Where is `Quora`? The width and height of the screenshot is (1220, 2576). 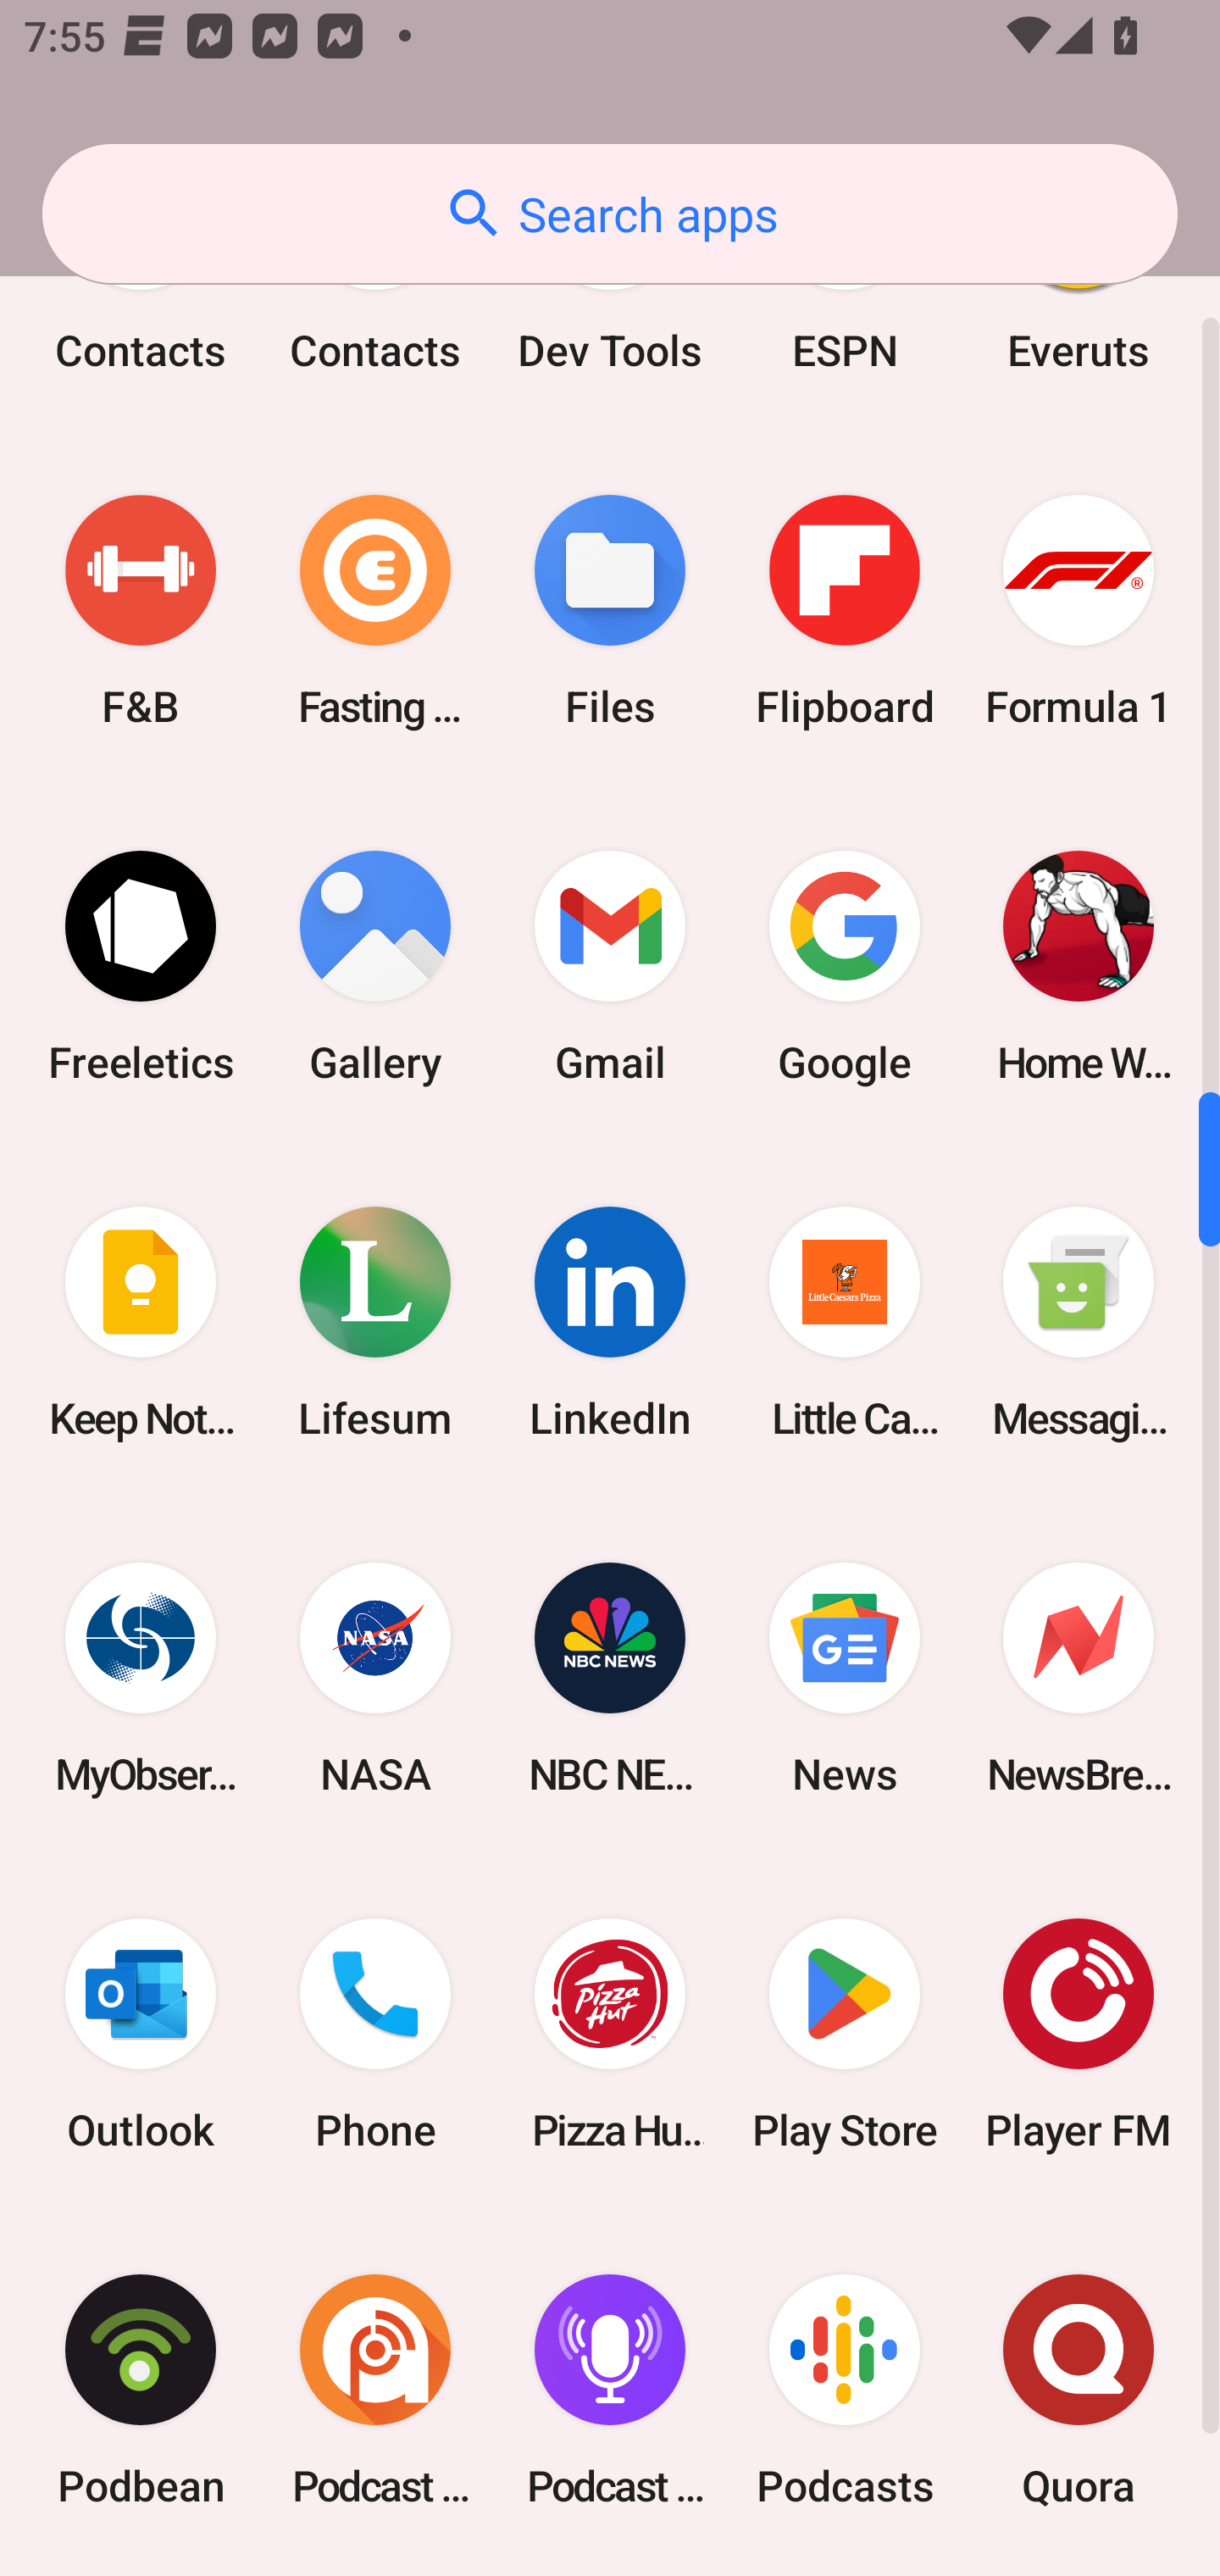 Quora is located at coordinates (1079, 2390).